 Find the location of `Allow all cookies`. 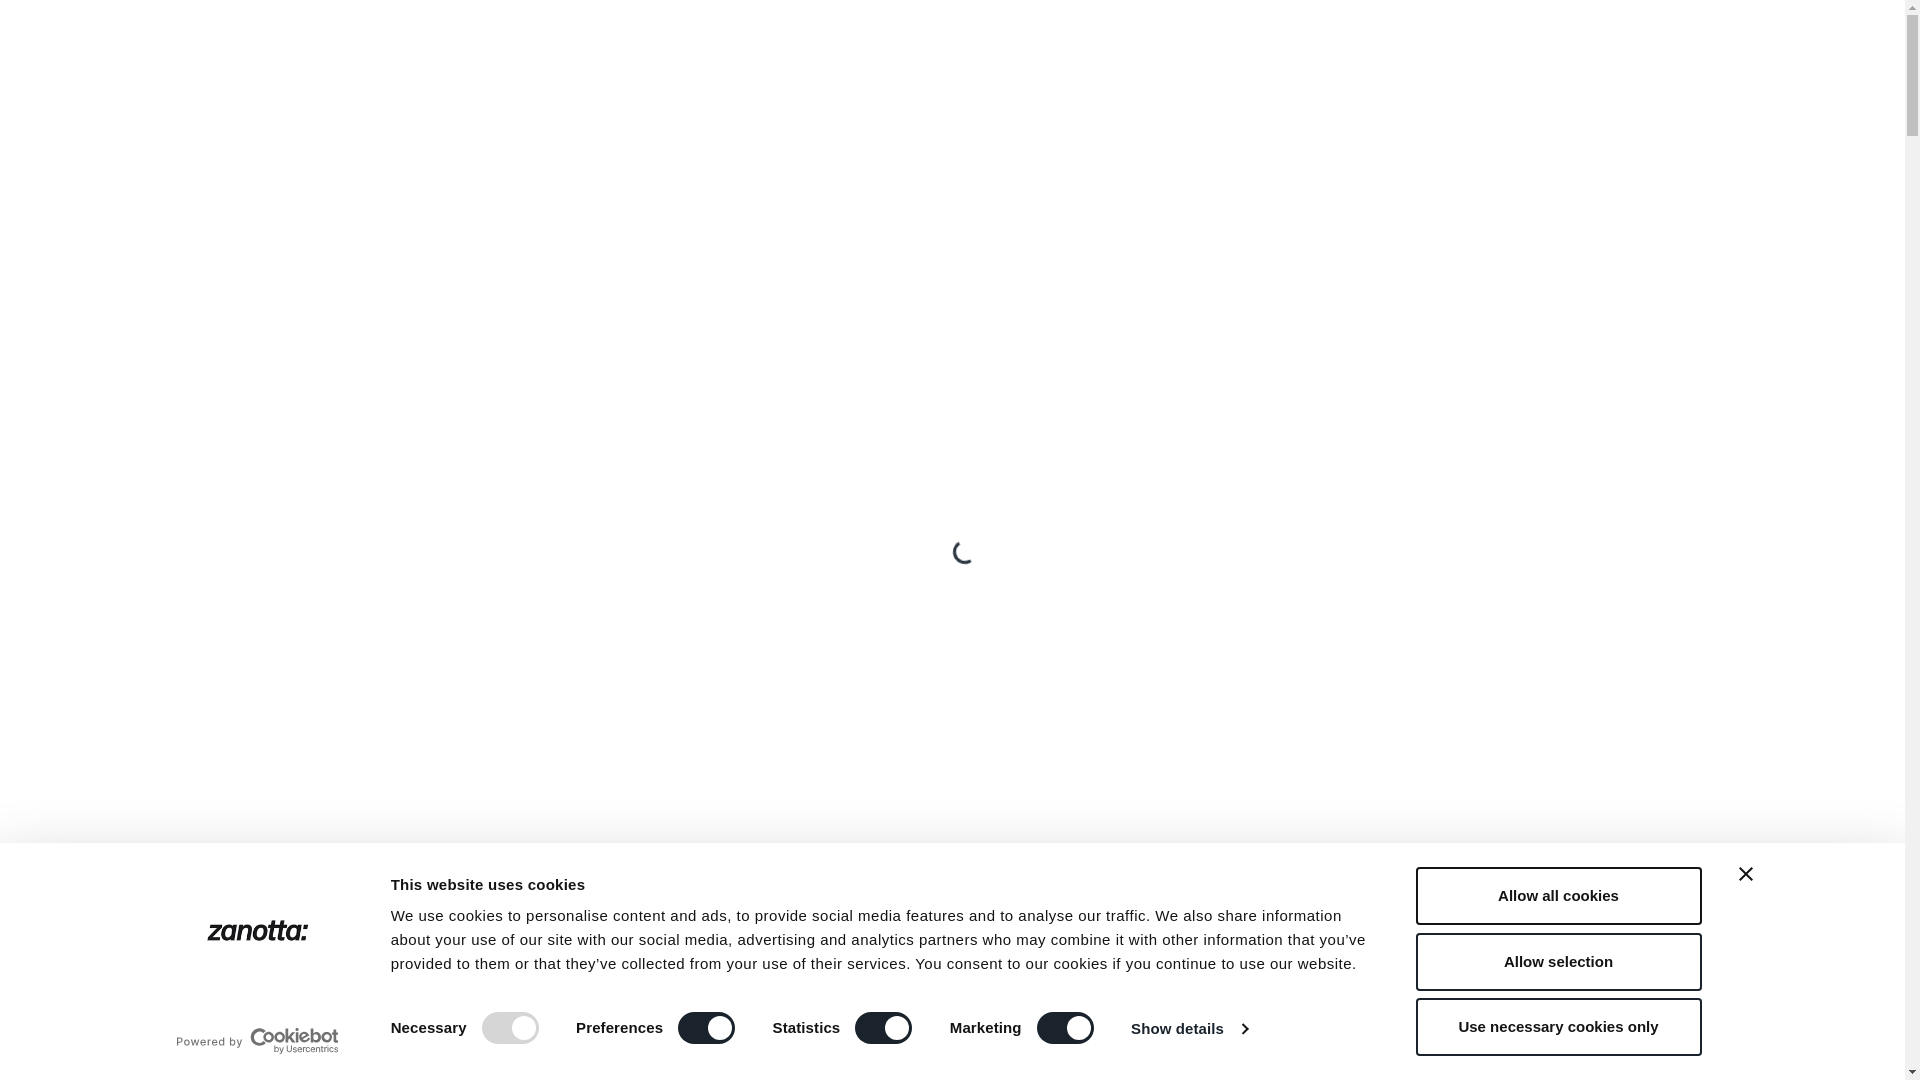

Allow all cookies is located at coordinates (1558, 896).